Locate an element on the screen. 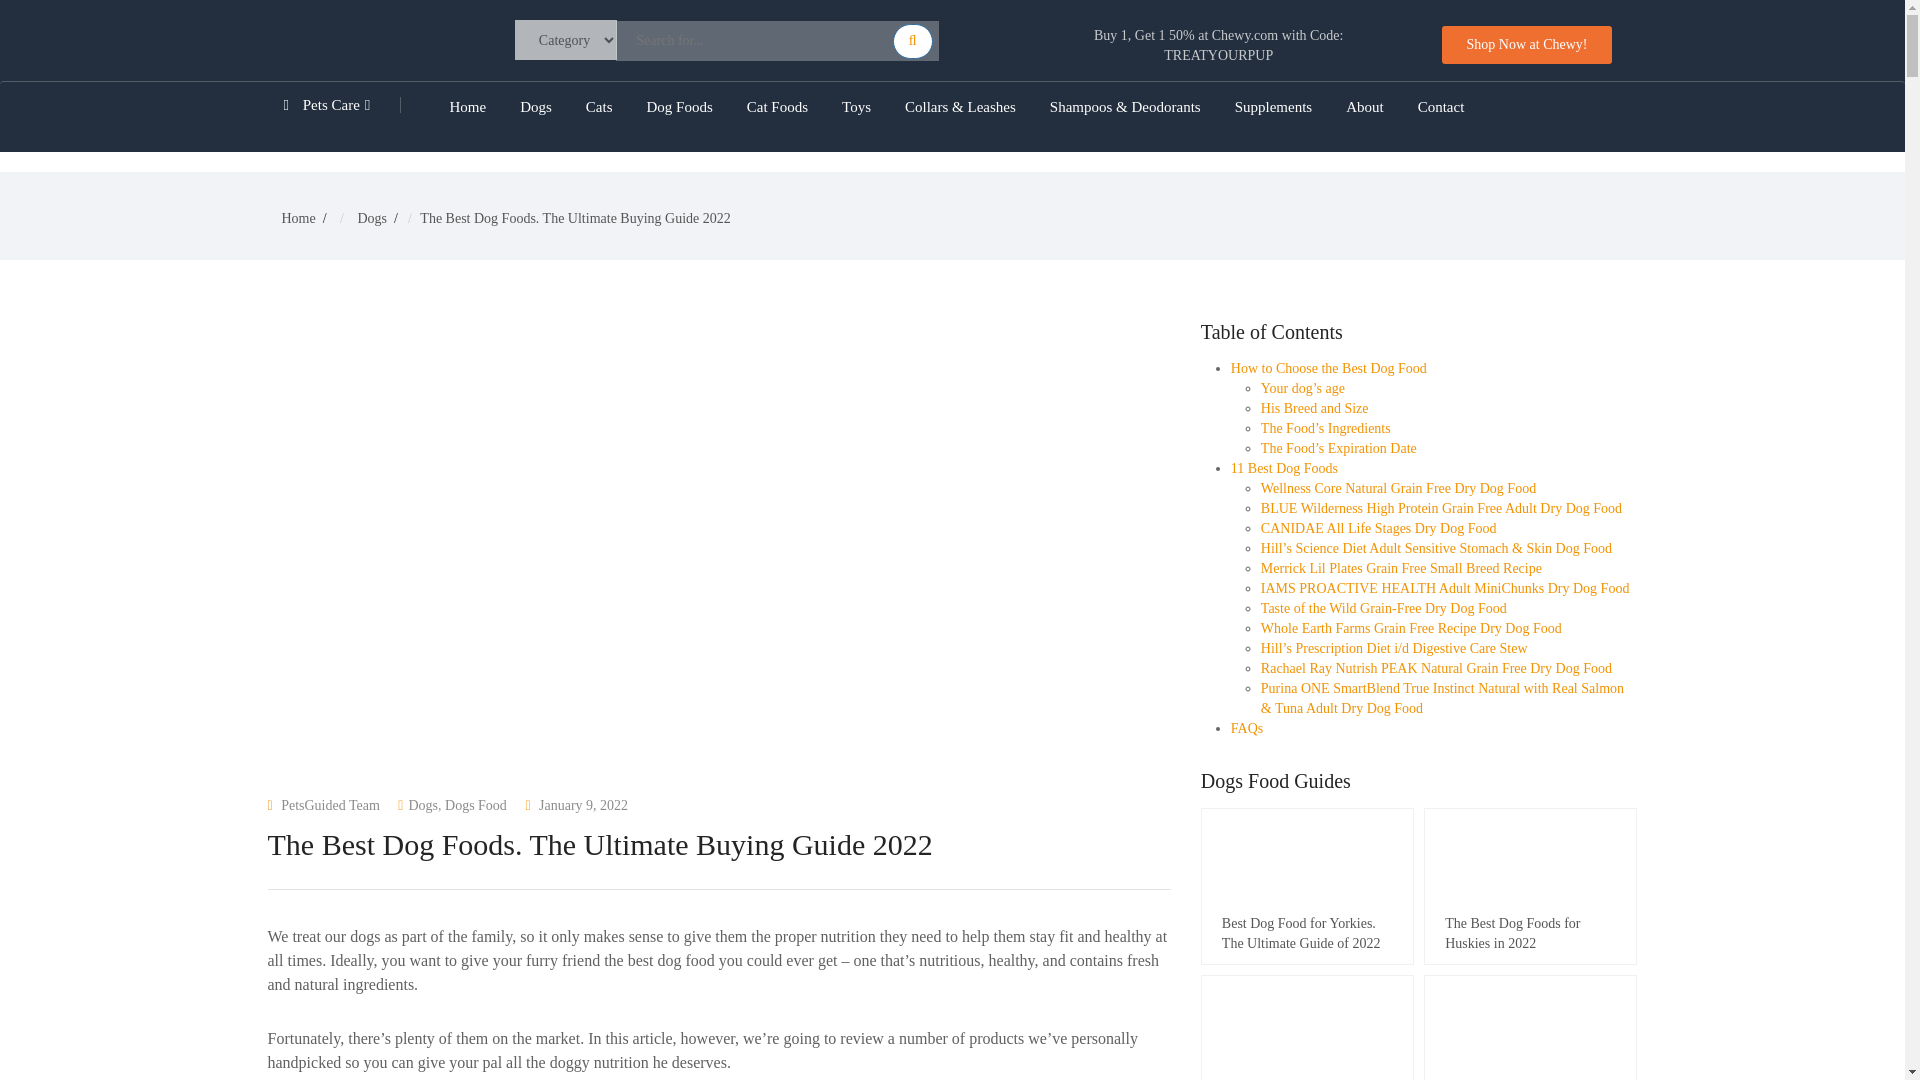 This screenshot has width=1920, height=1080. Shop Now at Chewy! is located at coordinates (1526, 44).